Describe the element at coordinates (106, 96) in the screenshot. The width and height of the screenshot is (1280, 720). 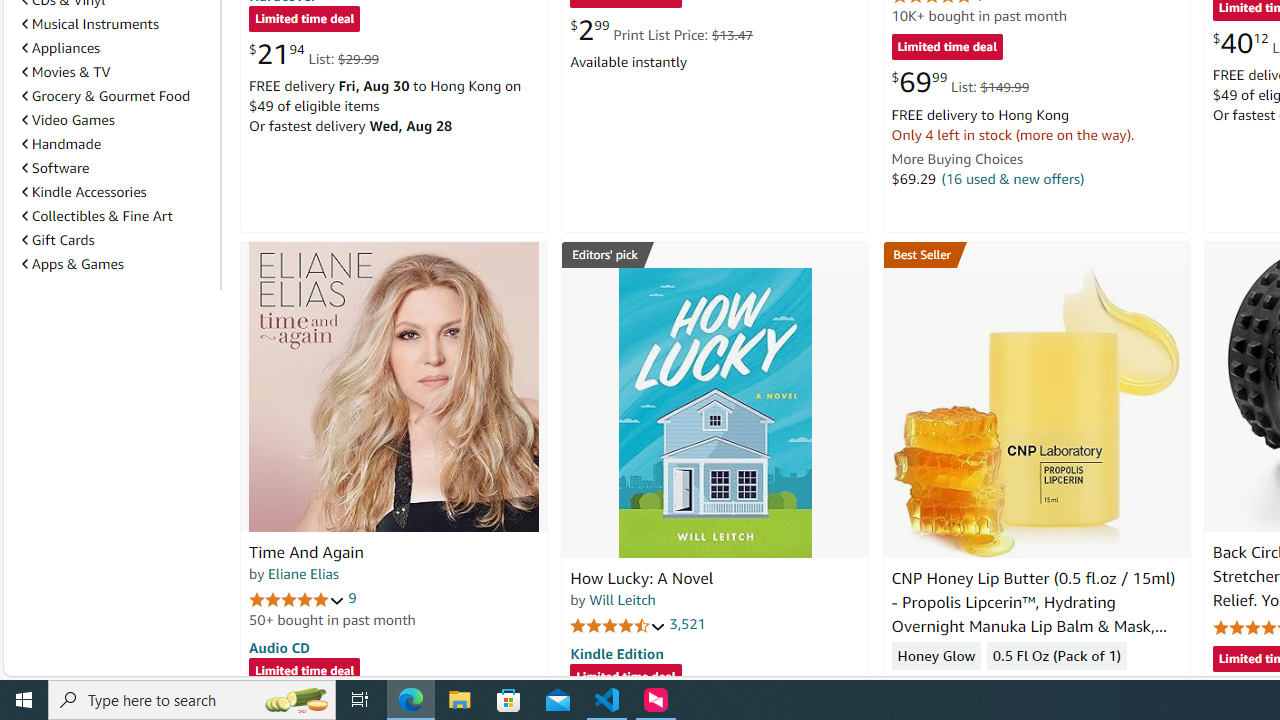
I see `Grocery & Gourmet Food` at that location.